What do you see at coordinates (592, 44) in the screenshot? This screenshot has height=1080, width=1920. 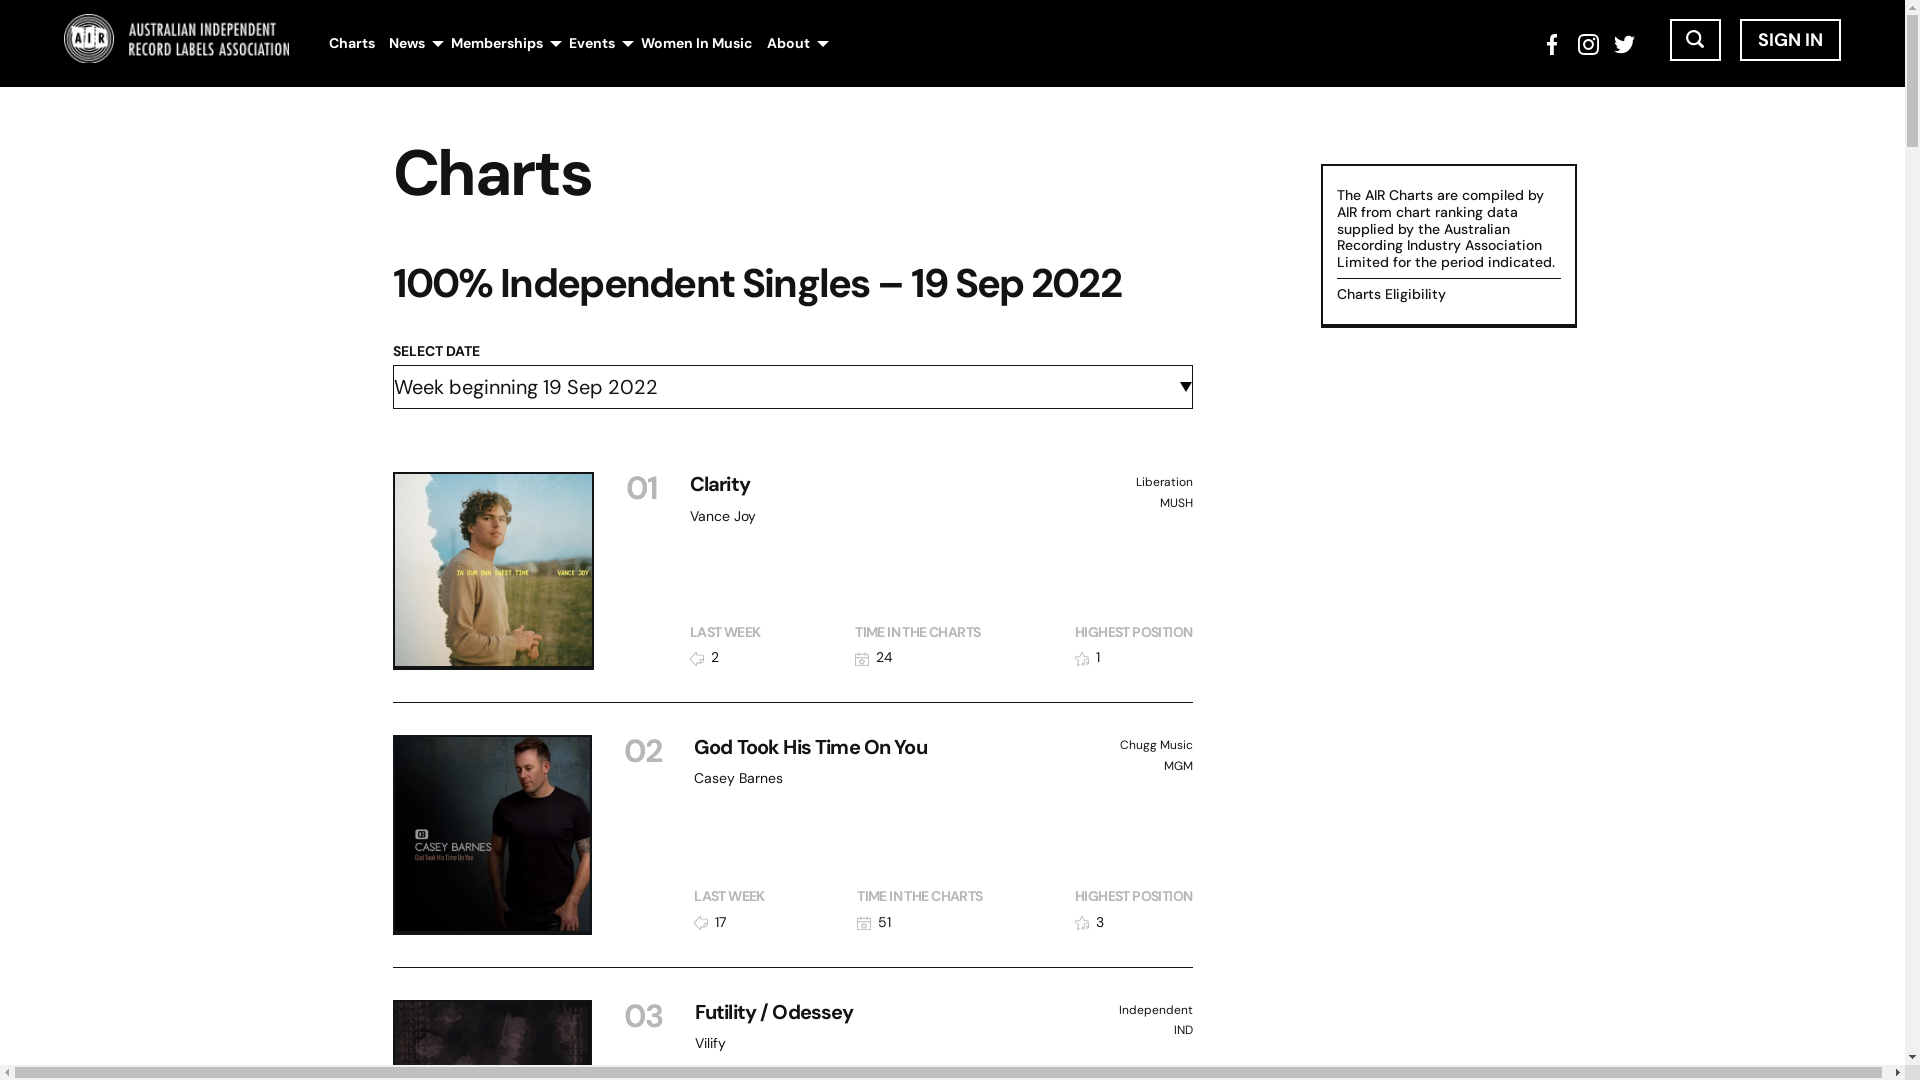 I see `Events` at bounding box center [592, 44].